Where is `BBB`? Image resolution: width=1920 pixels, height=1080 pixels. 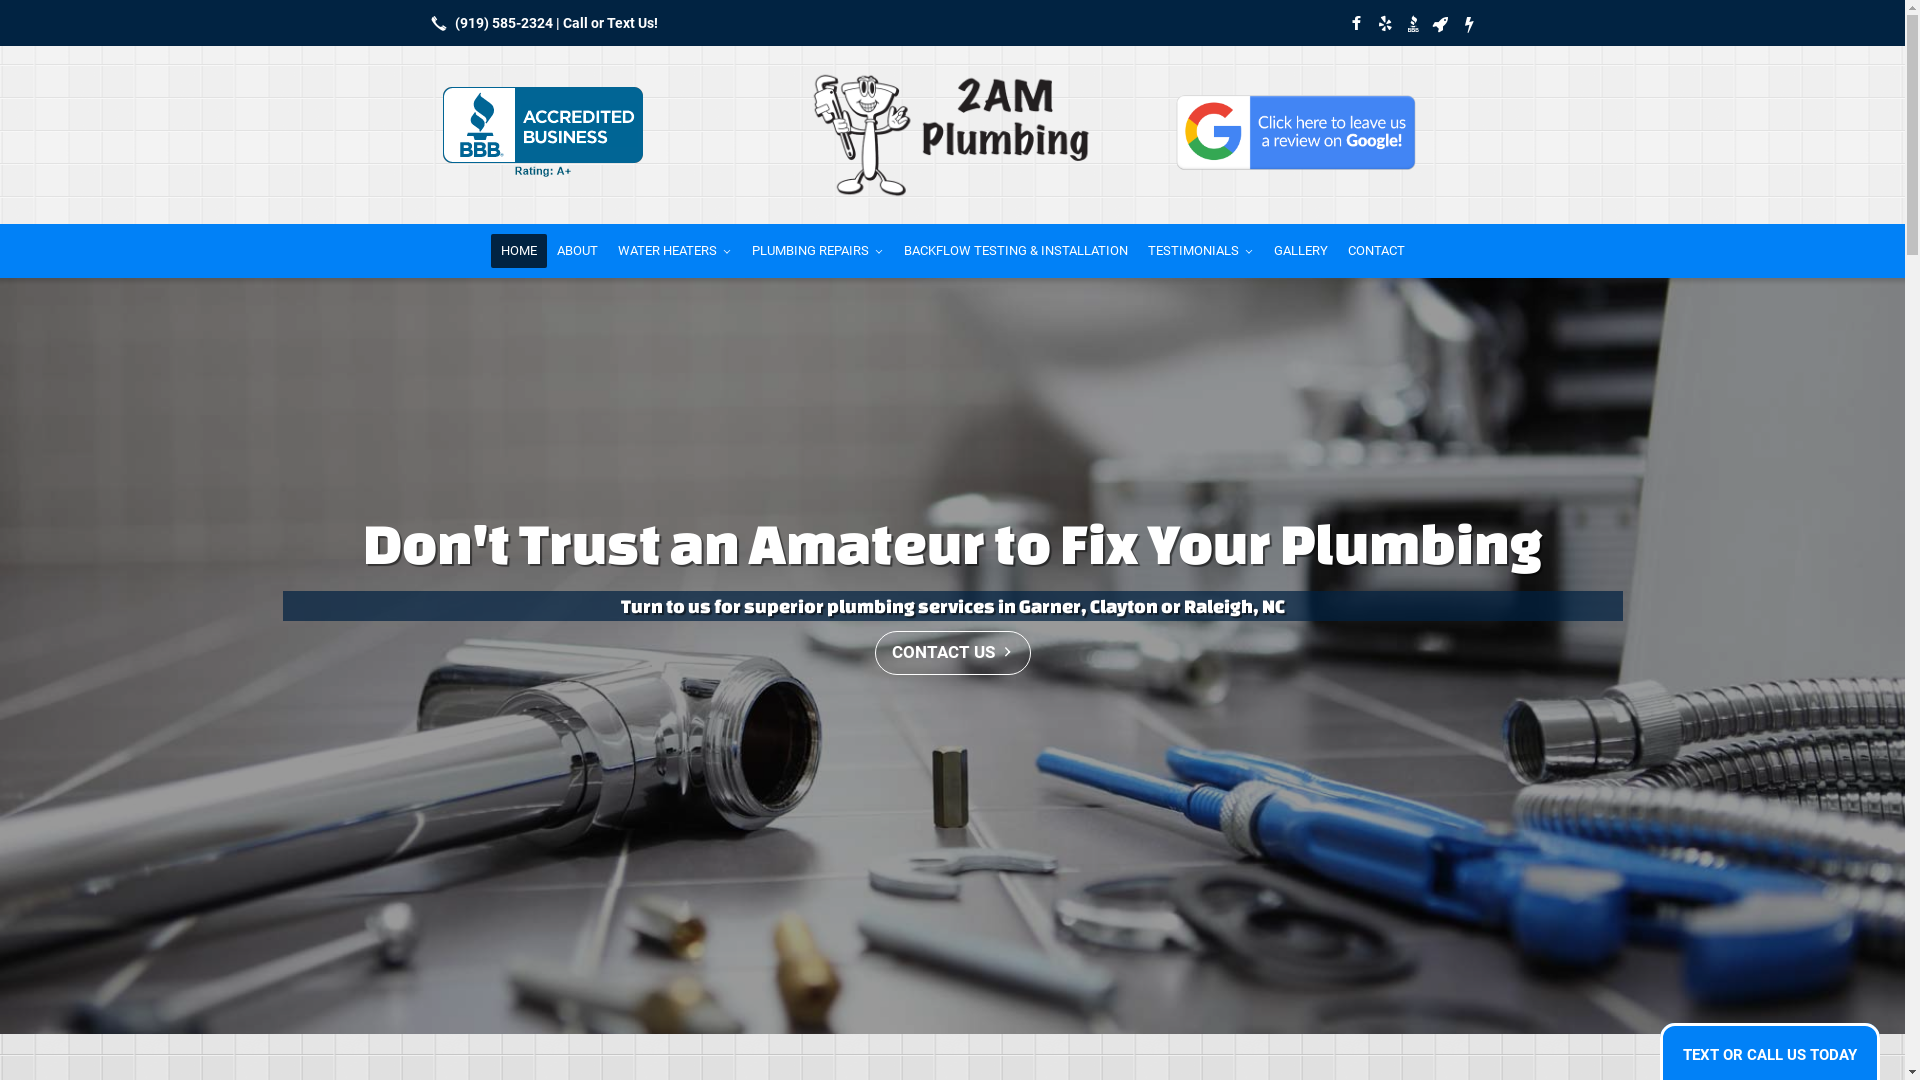 BBB is located at coordinates (1412, 23).